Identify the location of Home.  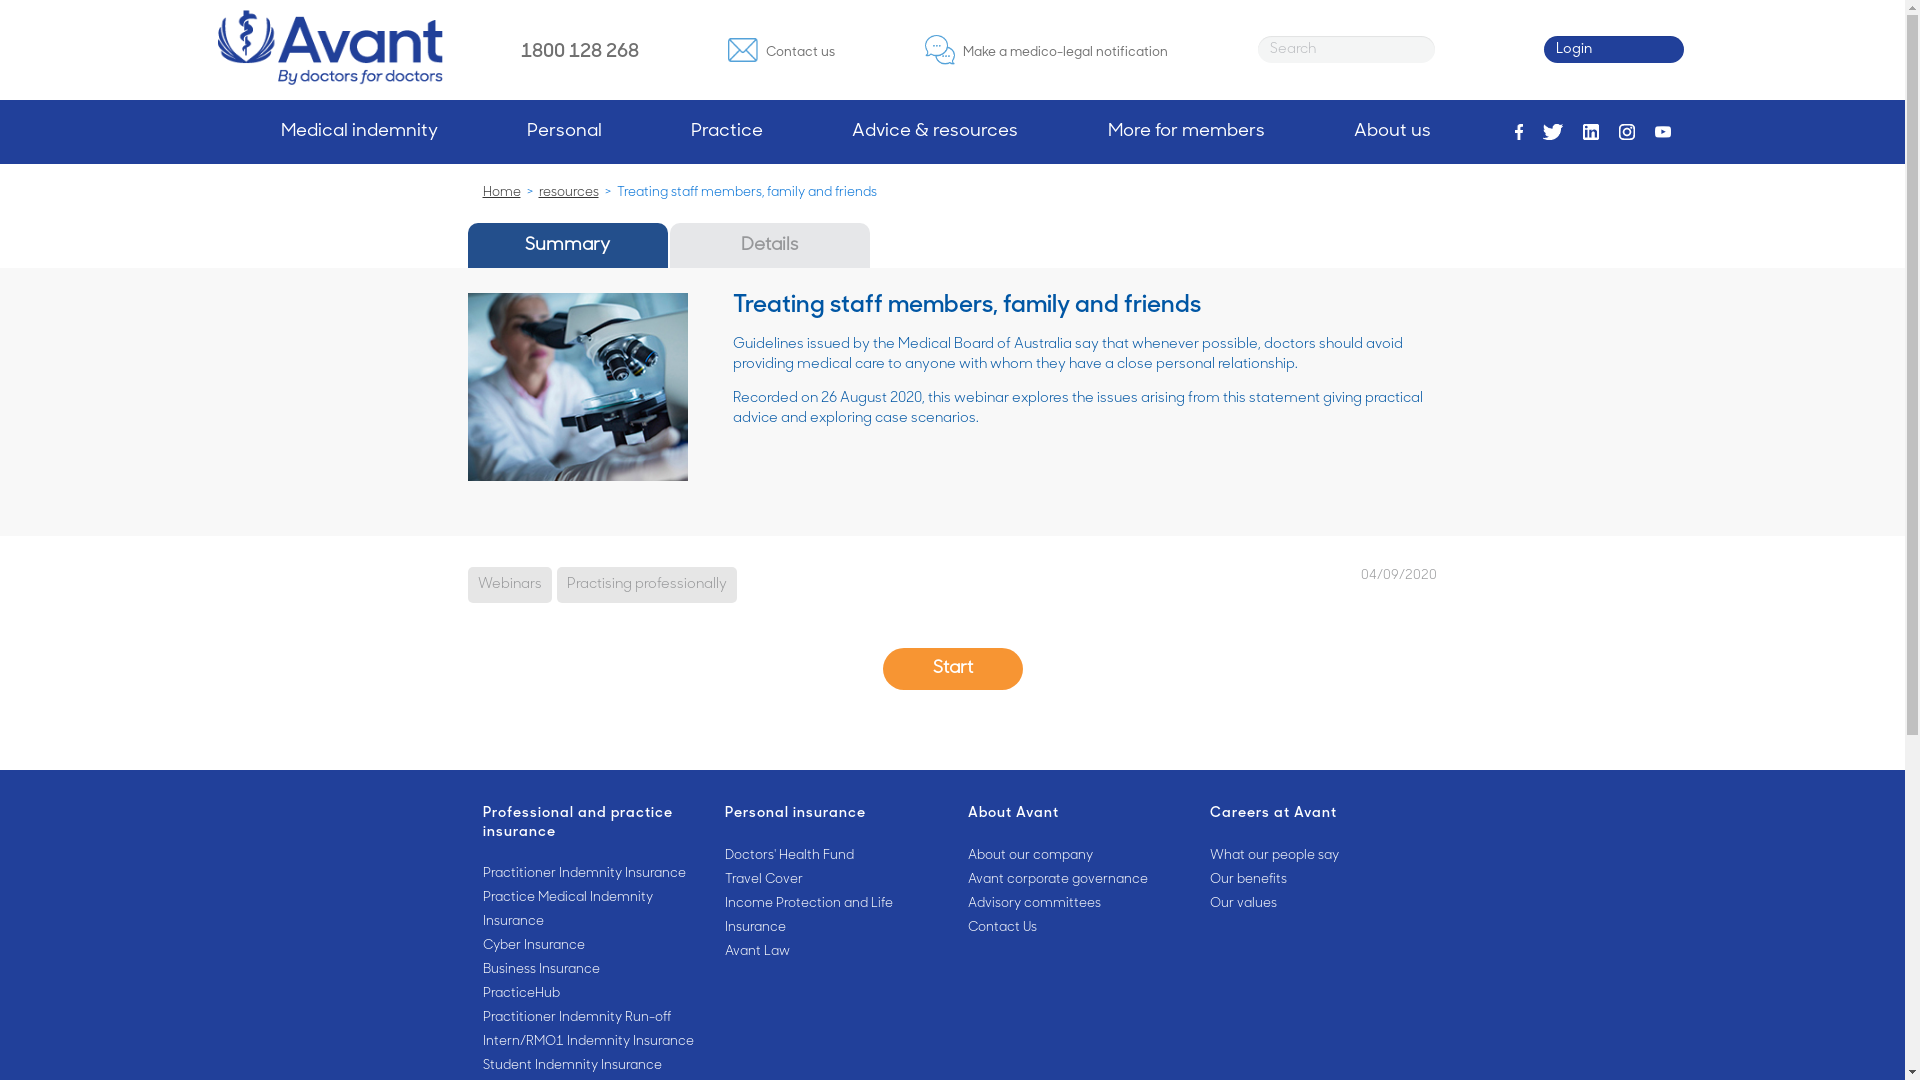
(501, 192).